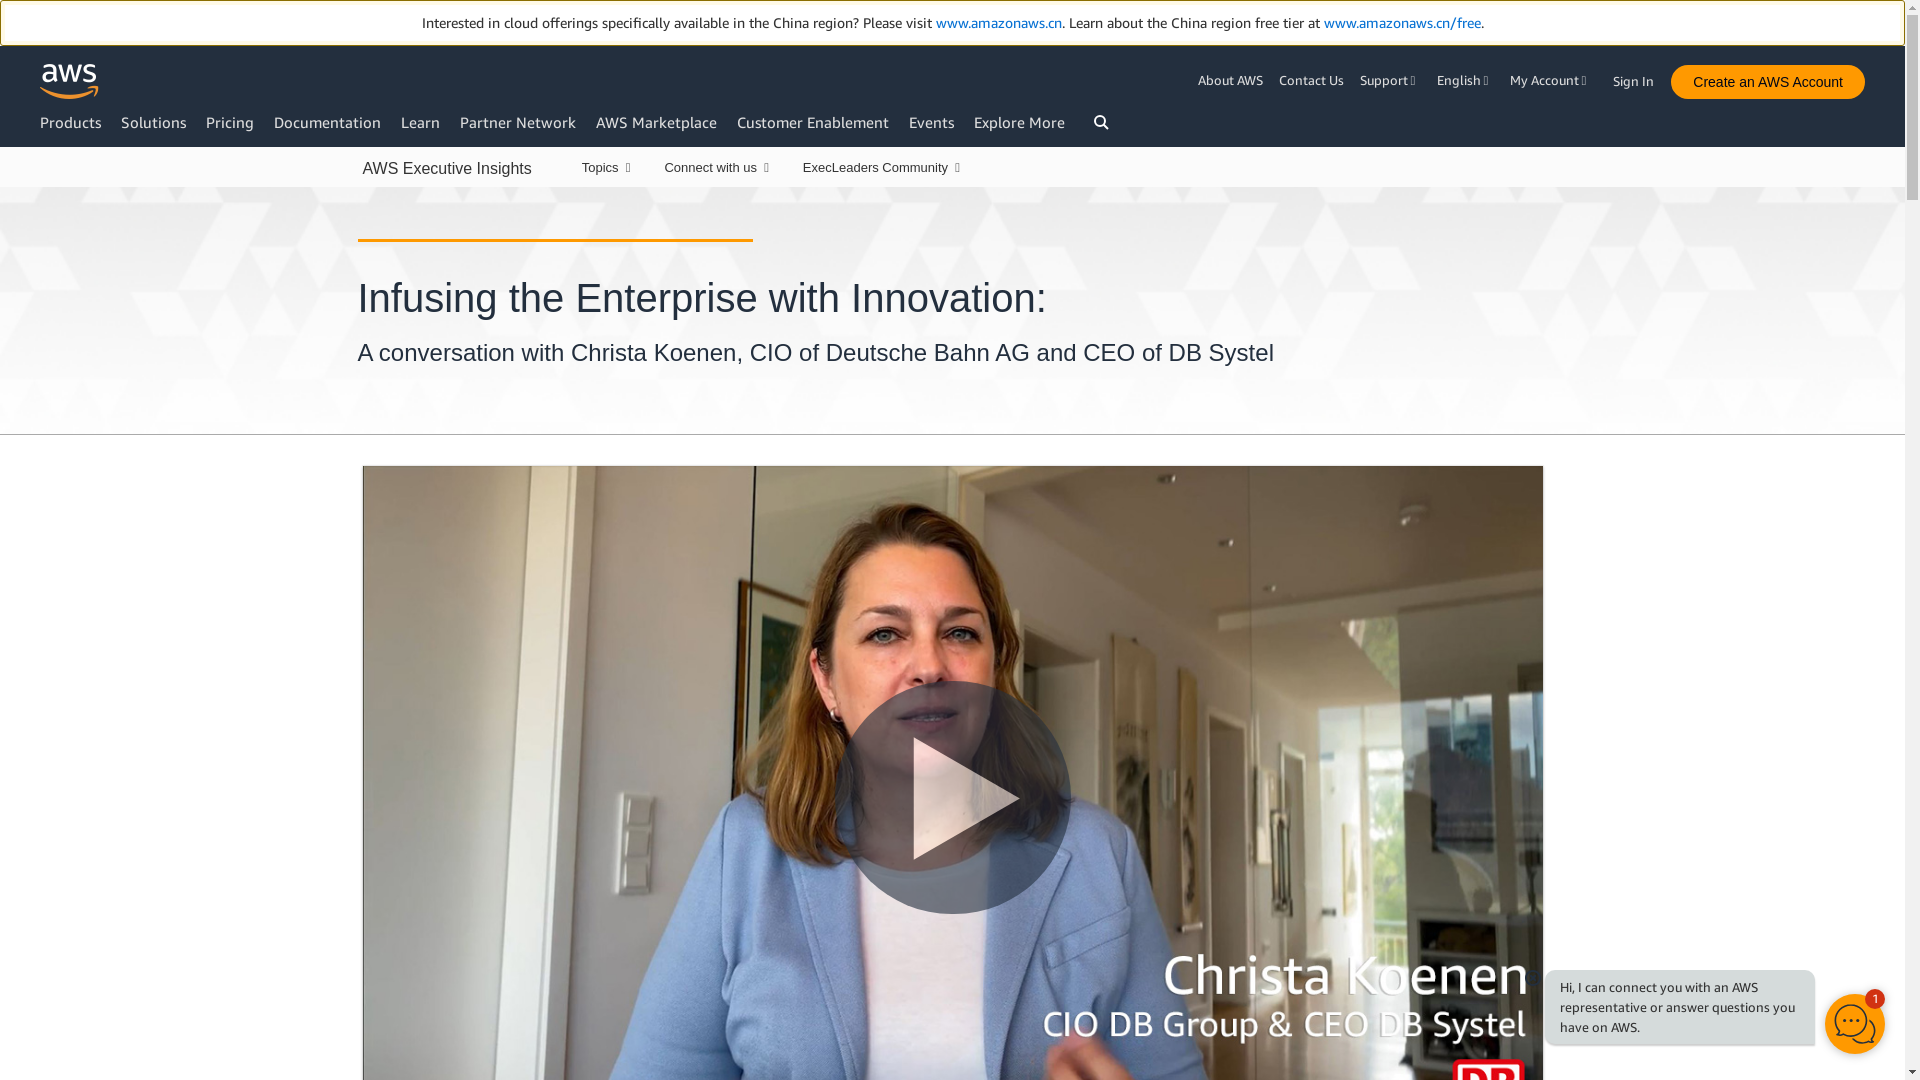  I want to click on Sign In, so click(1639, 76).